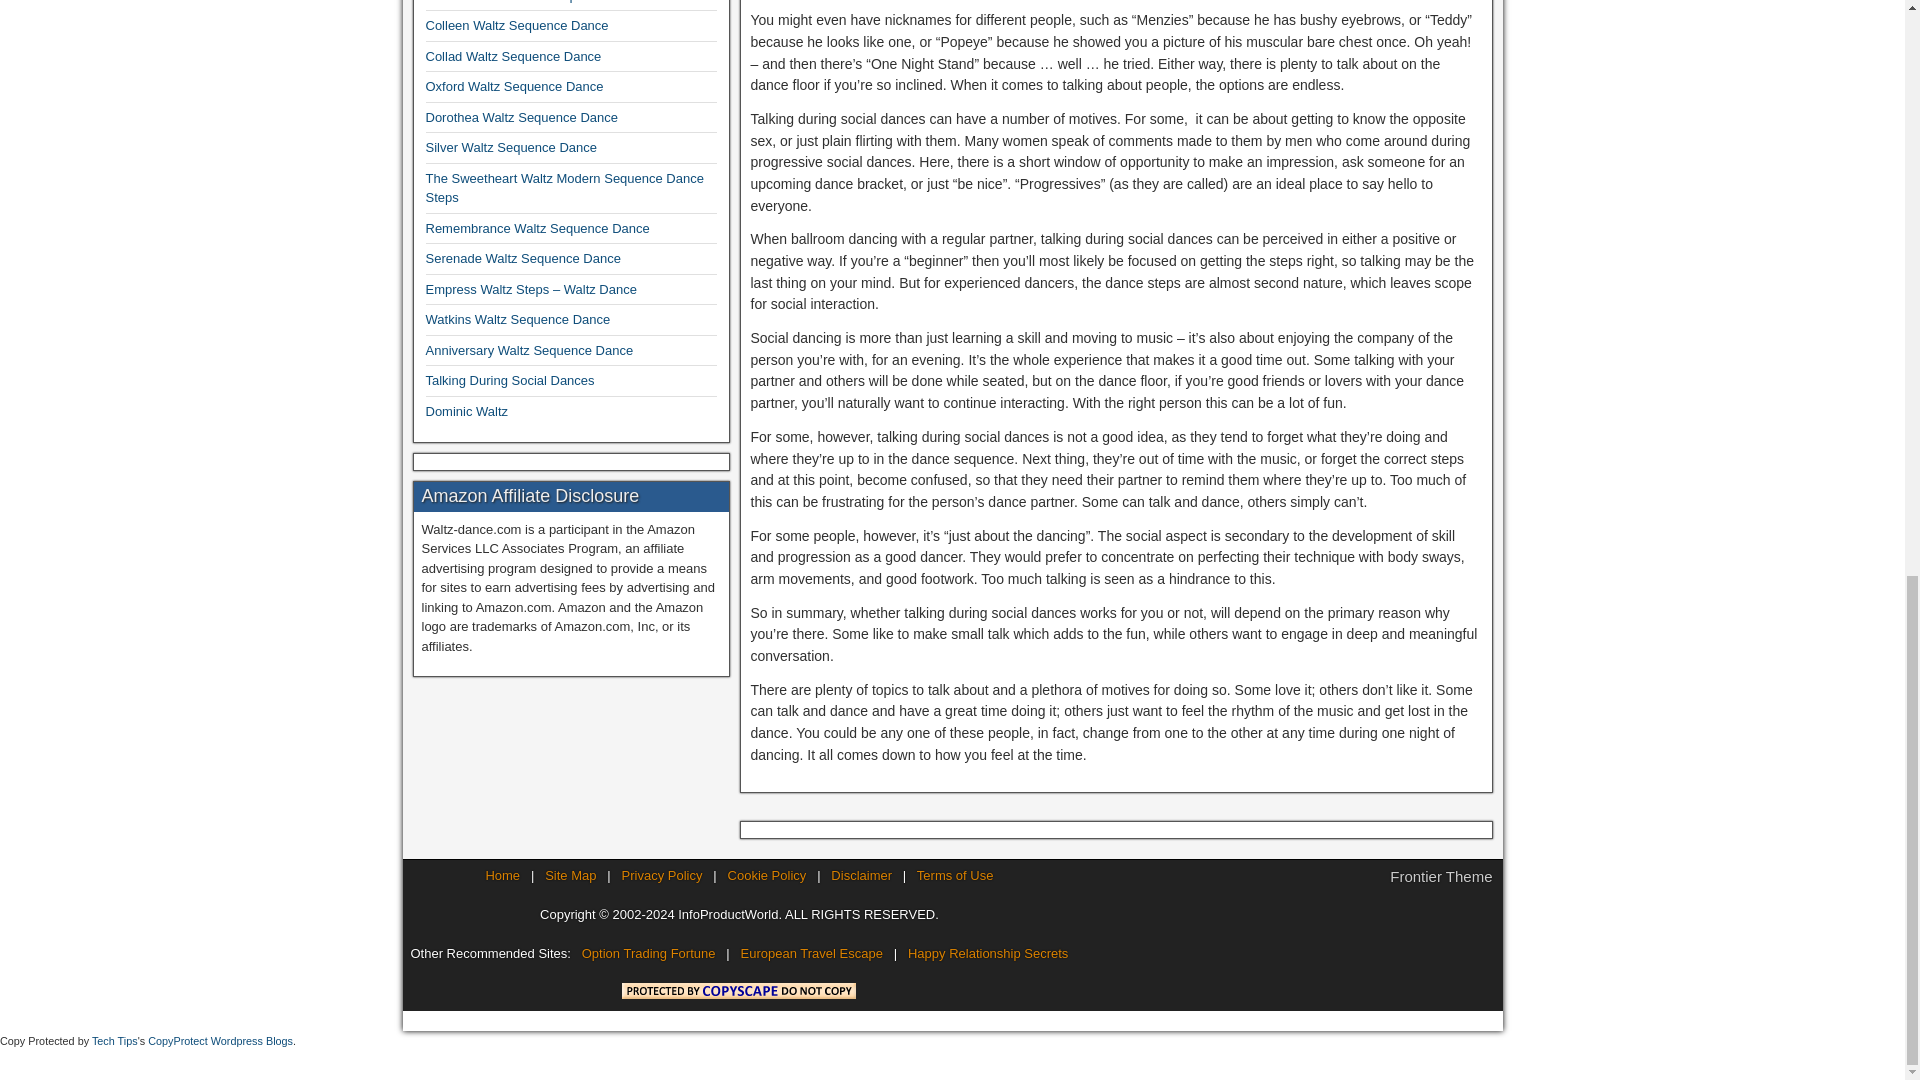 This screenshot has height=1080, width=1920. What do you see at coordinates (523, 258) in the screenshot?
I see `Serenade Waltz Sequence Dance` at bounding box center [523, 258].